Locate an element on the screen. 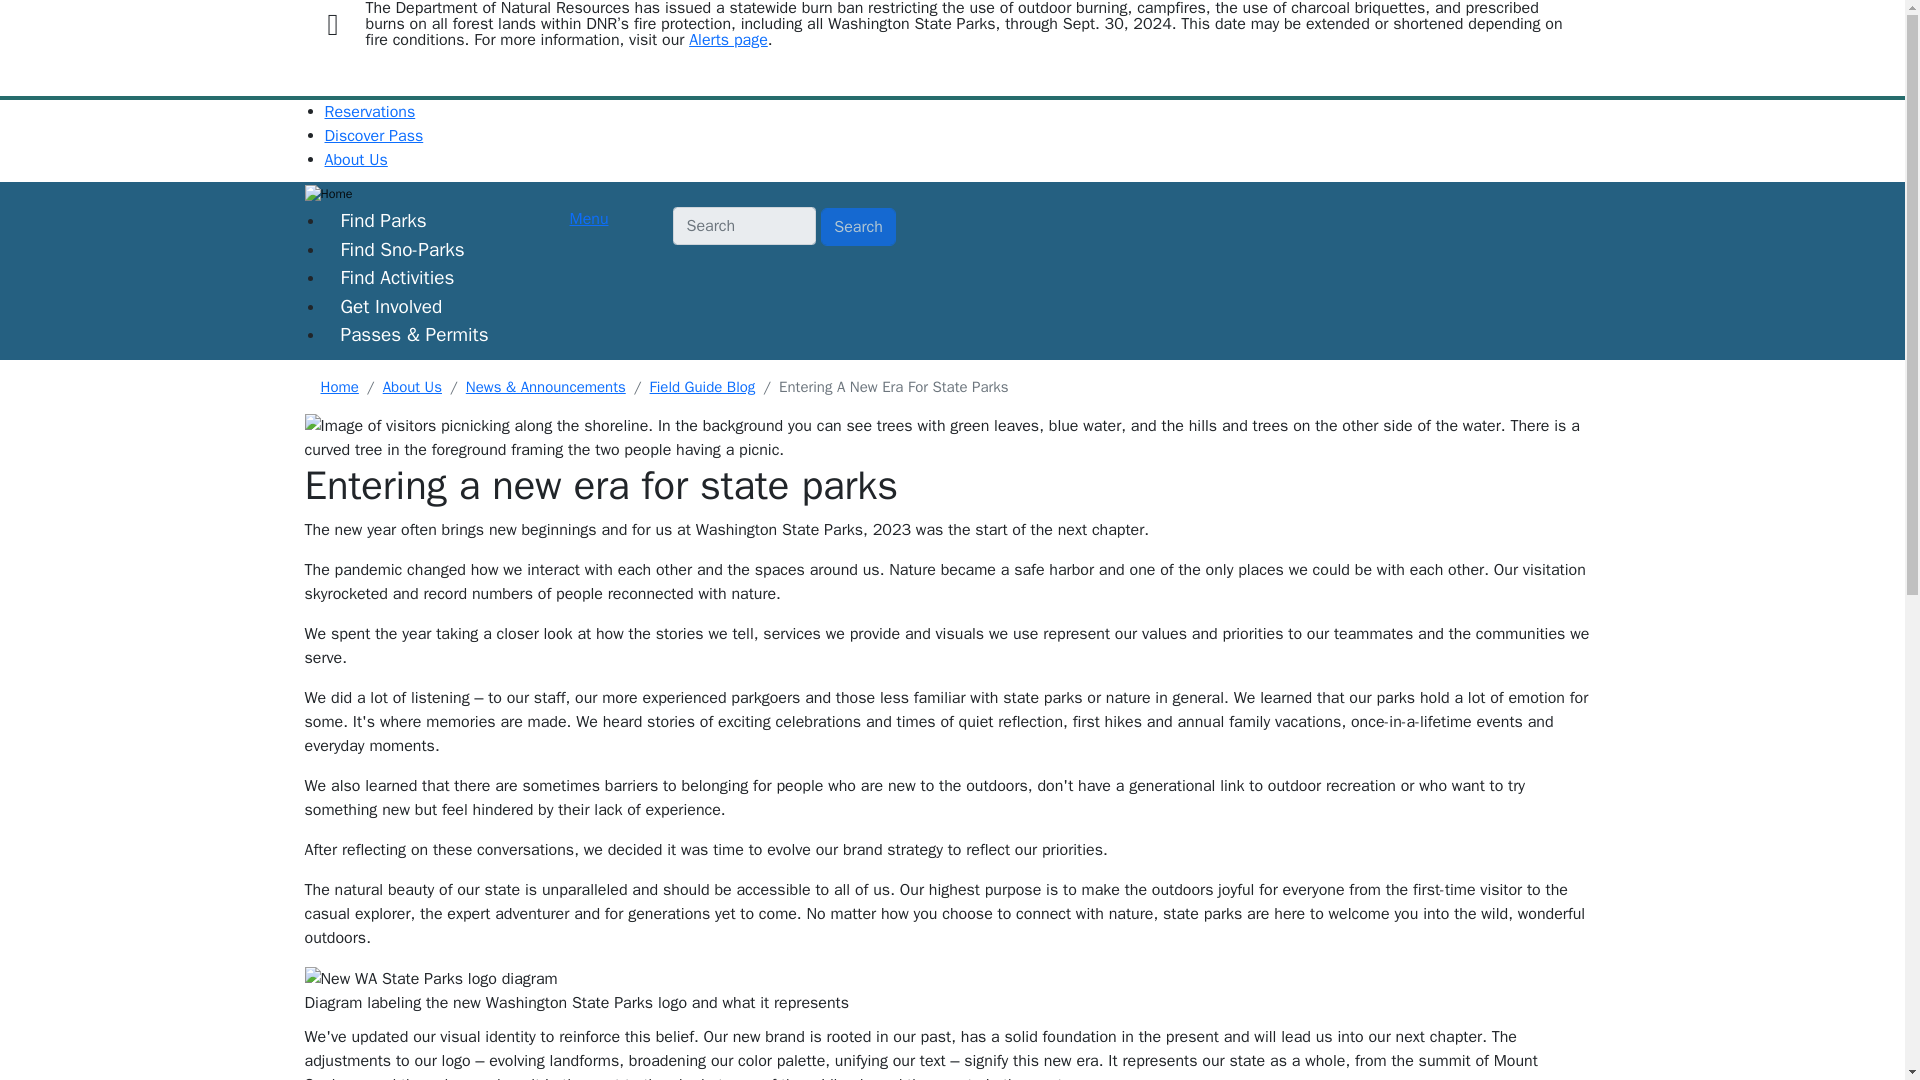  Home is located at coordinates (598, 194).